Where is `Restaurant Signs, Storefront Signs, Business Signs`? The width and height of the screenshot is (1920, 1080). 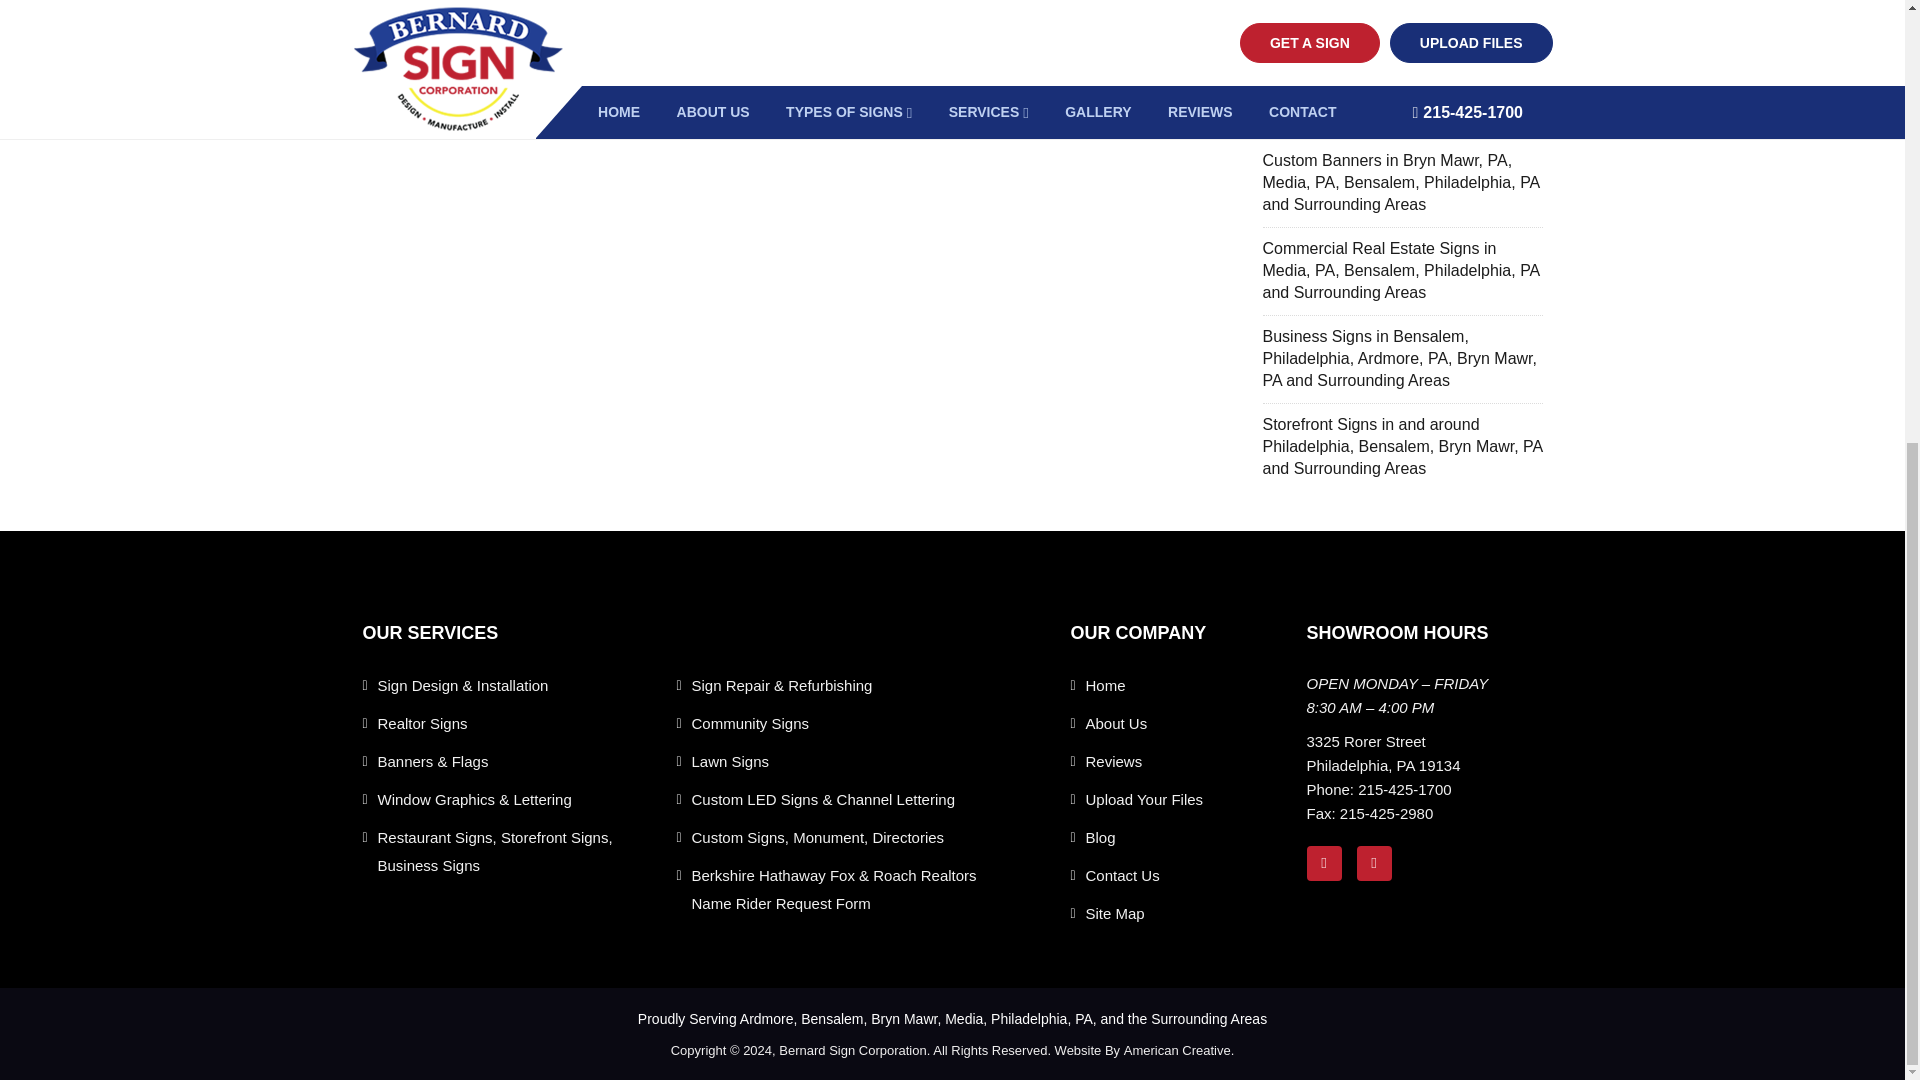 Restaurant Signs, Storefront Signs, Business Signs is located at coordinates (528, 852).